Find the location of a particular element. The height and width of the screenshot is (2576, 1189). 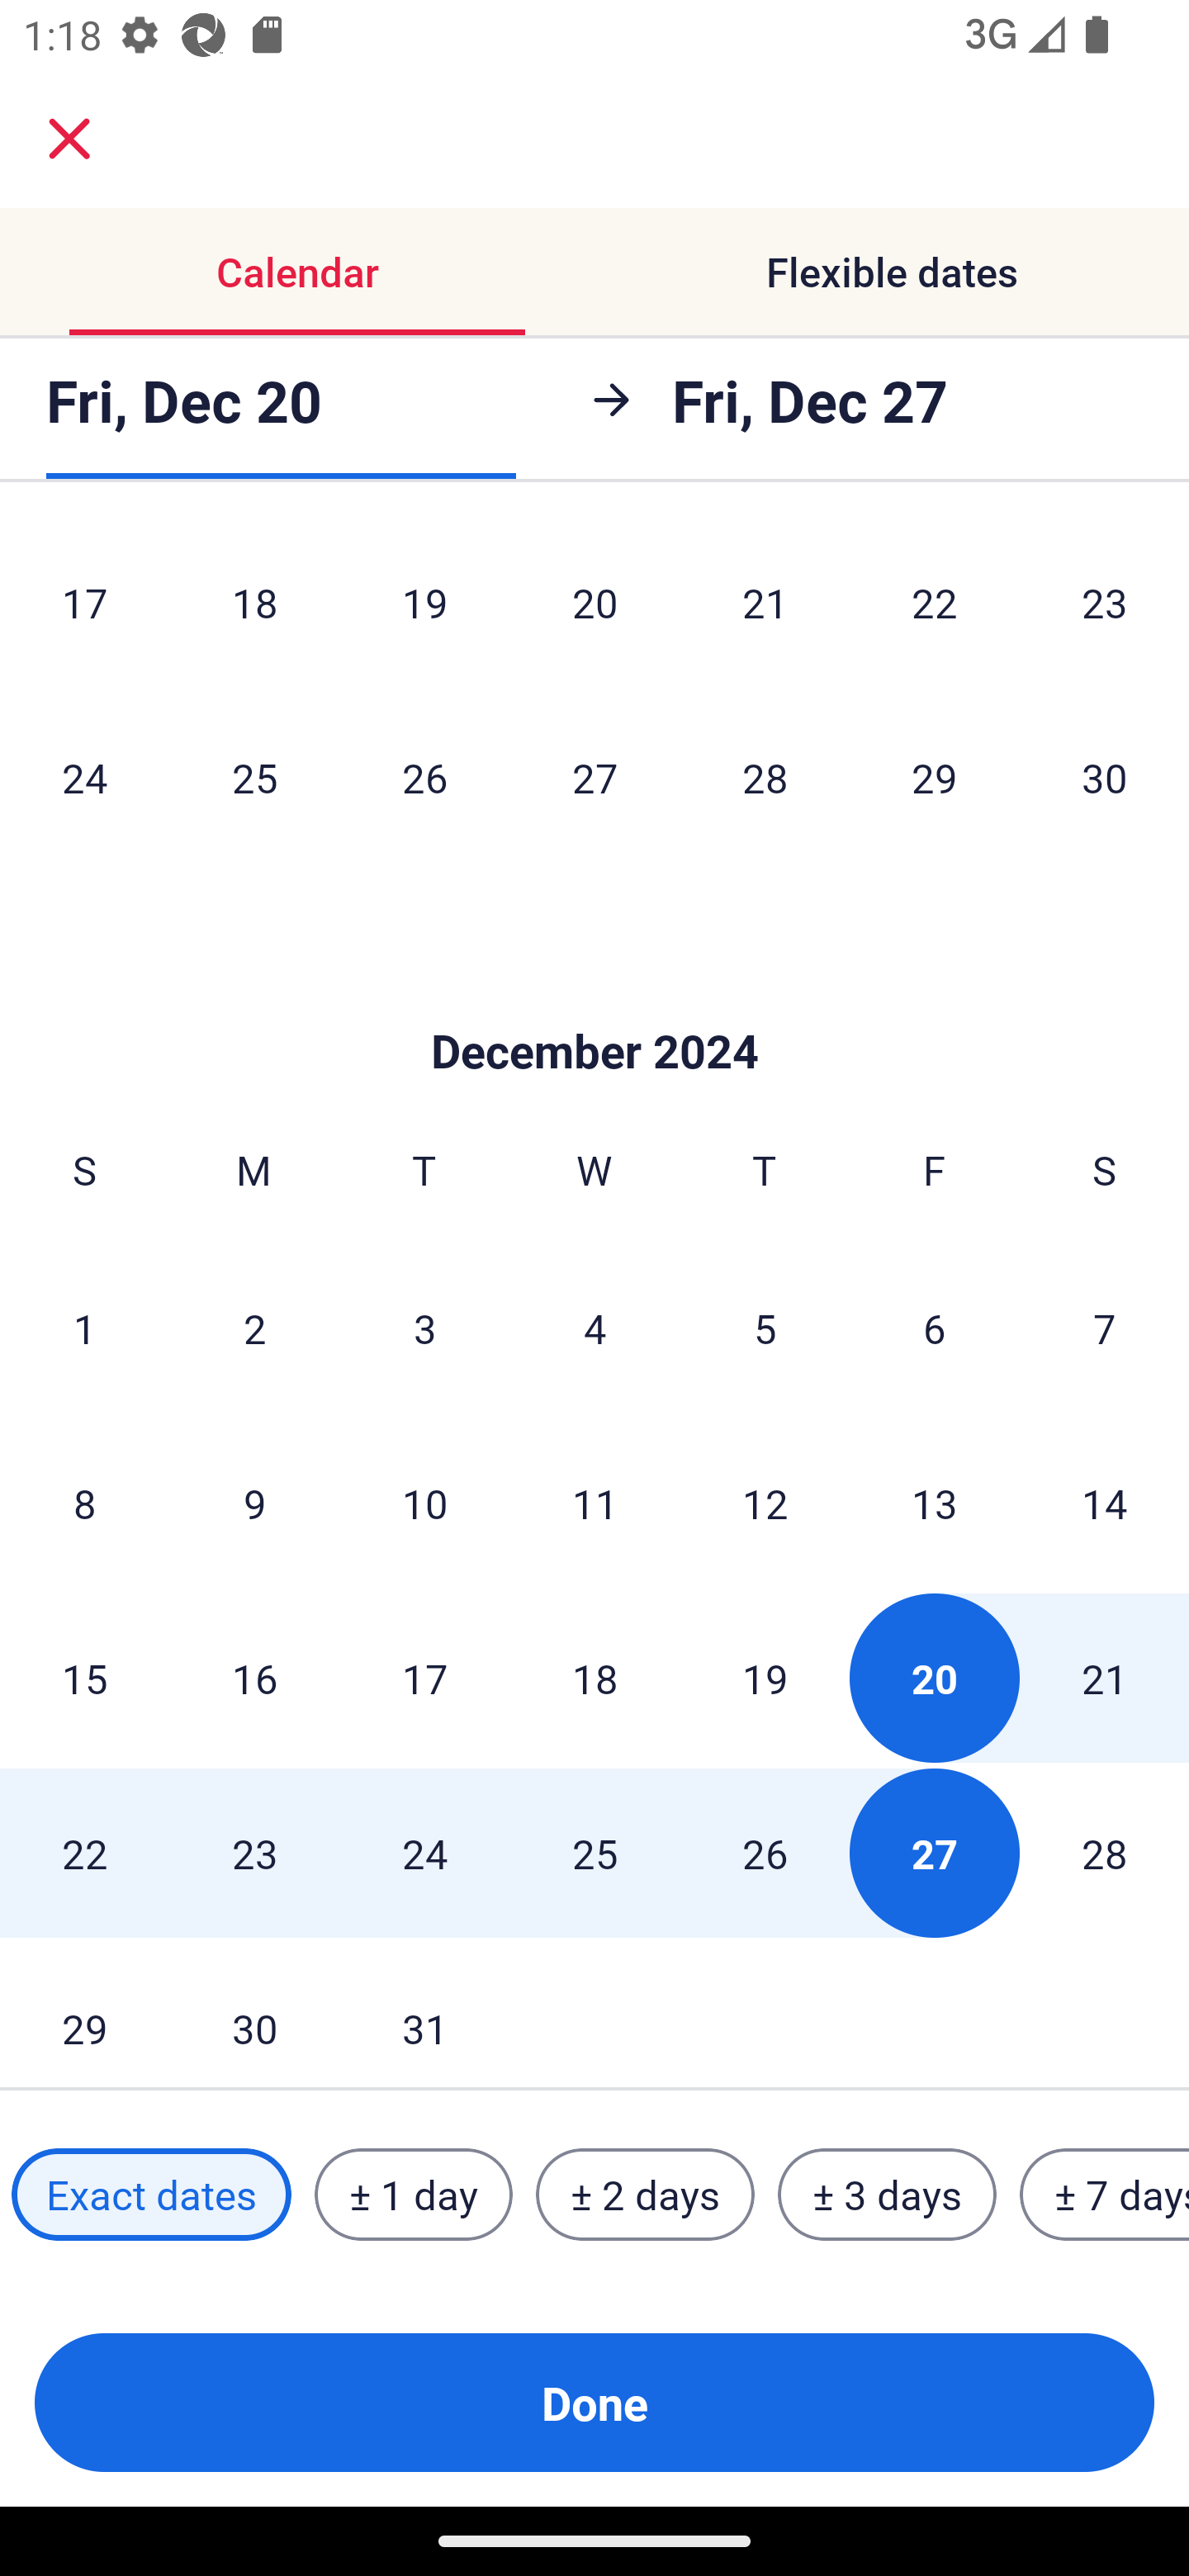

17 Sunday, November 17, 2024 is located at coordinates (84, 608).